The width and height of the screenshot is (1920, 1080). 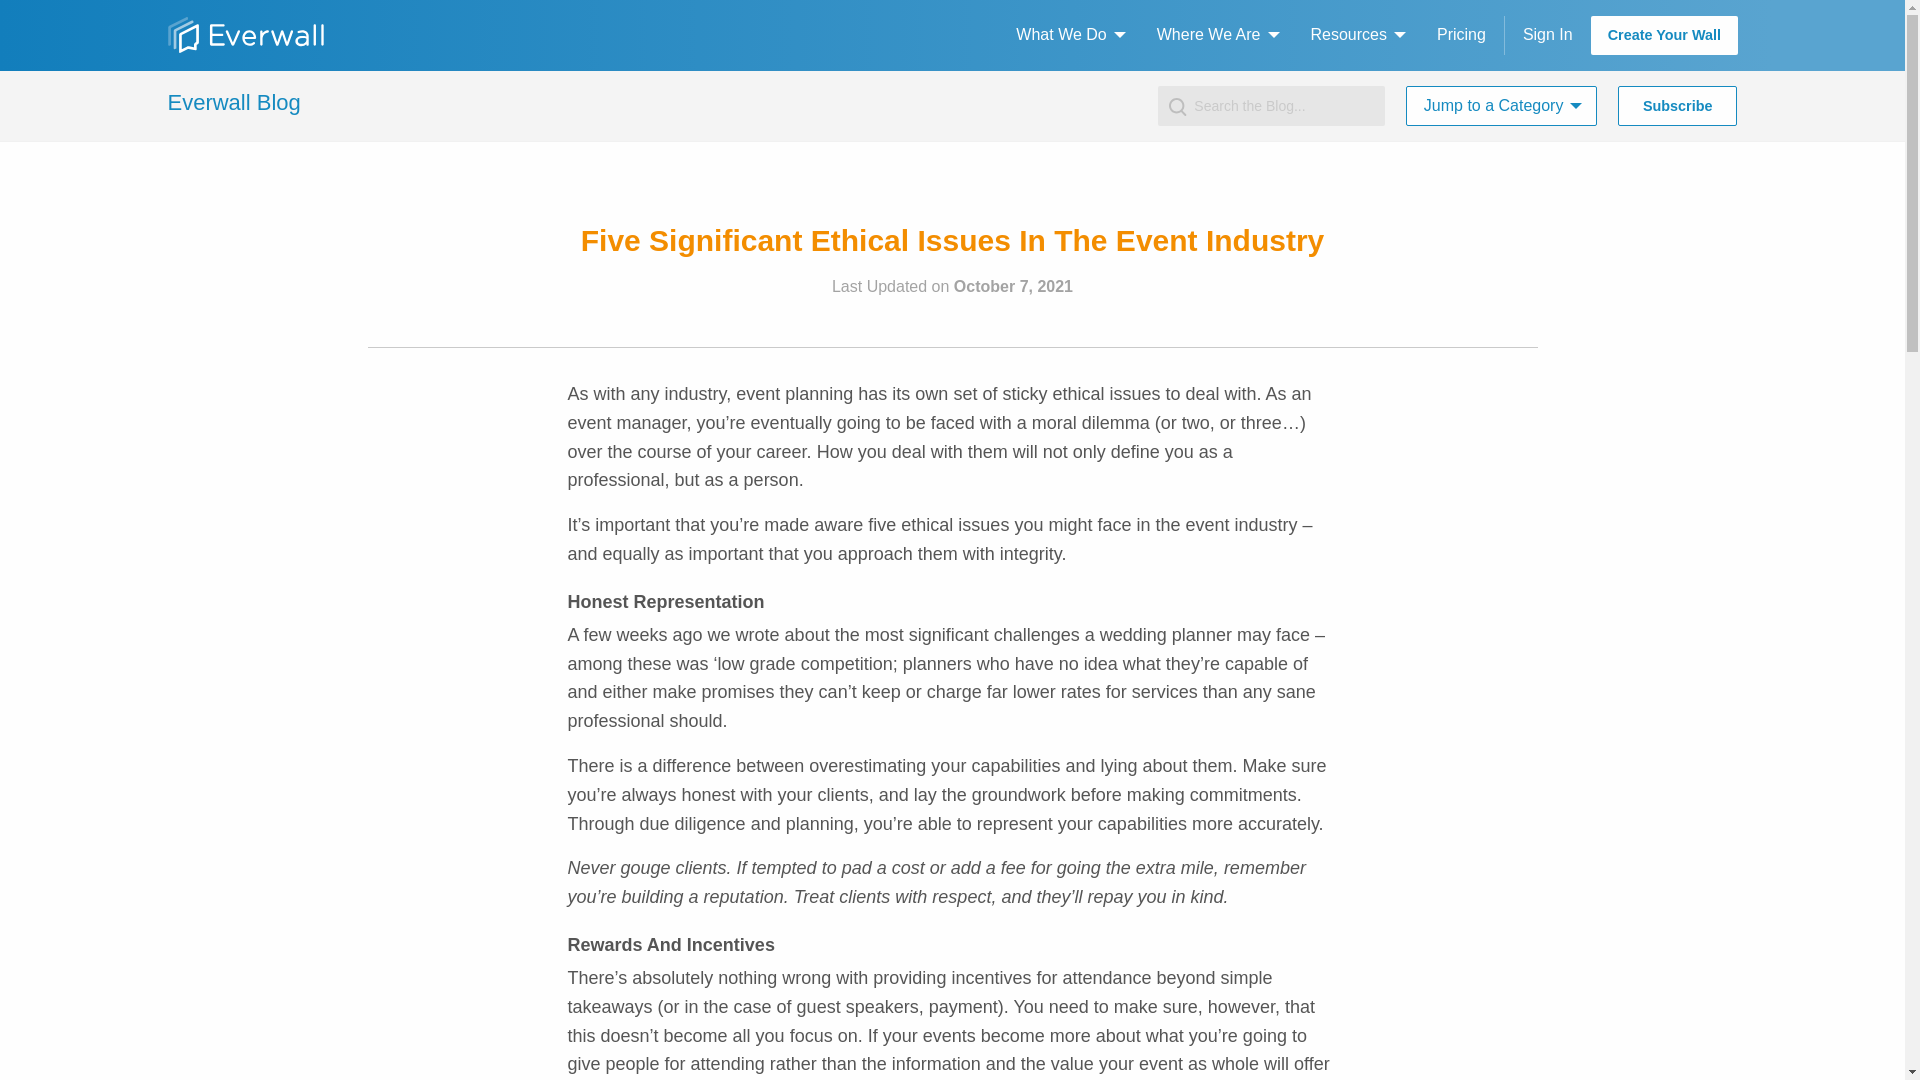 I want to click on Resources, so click(x=1352, y=35).